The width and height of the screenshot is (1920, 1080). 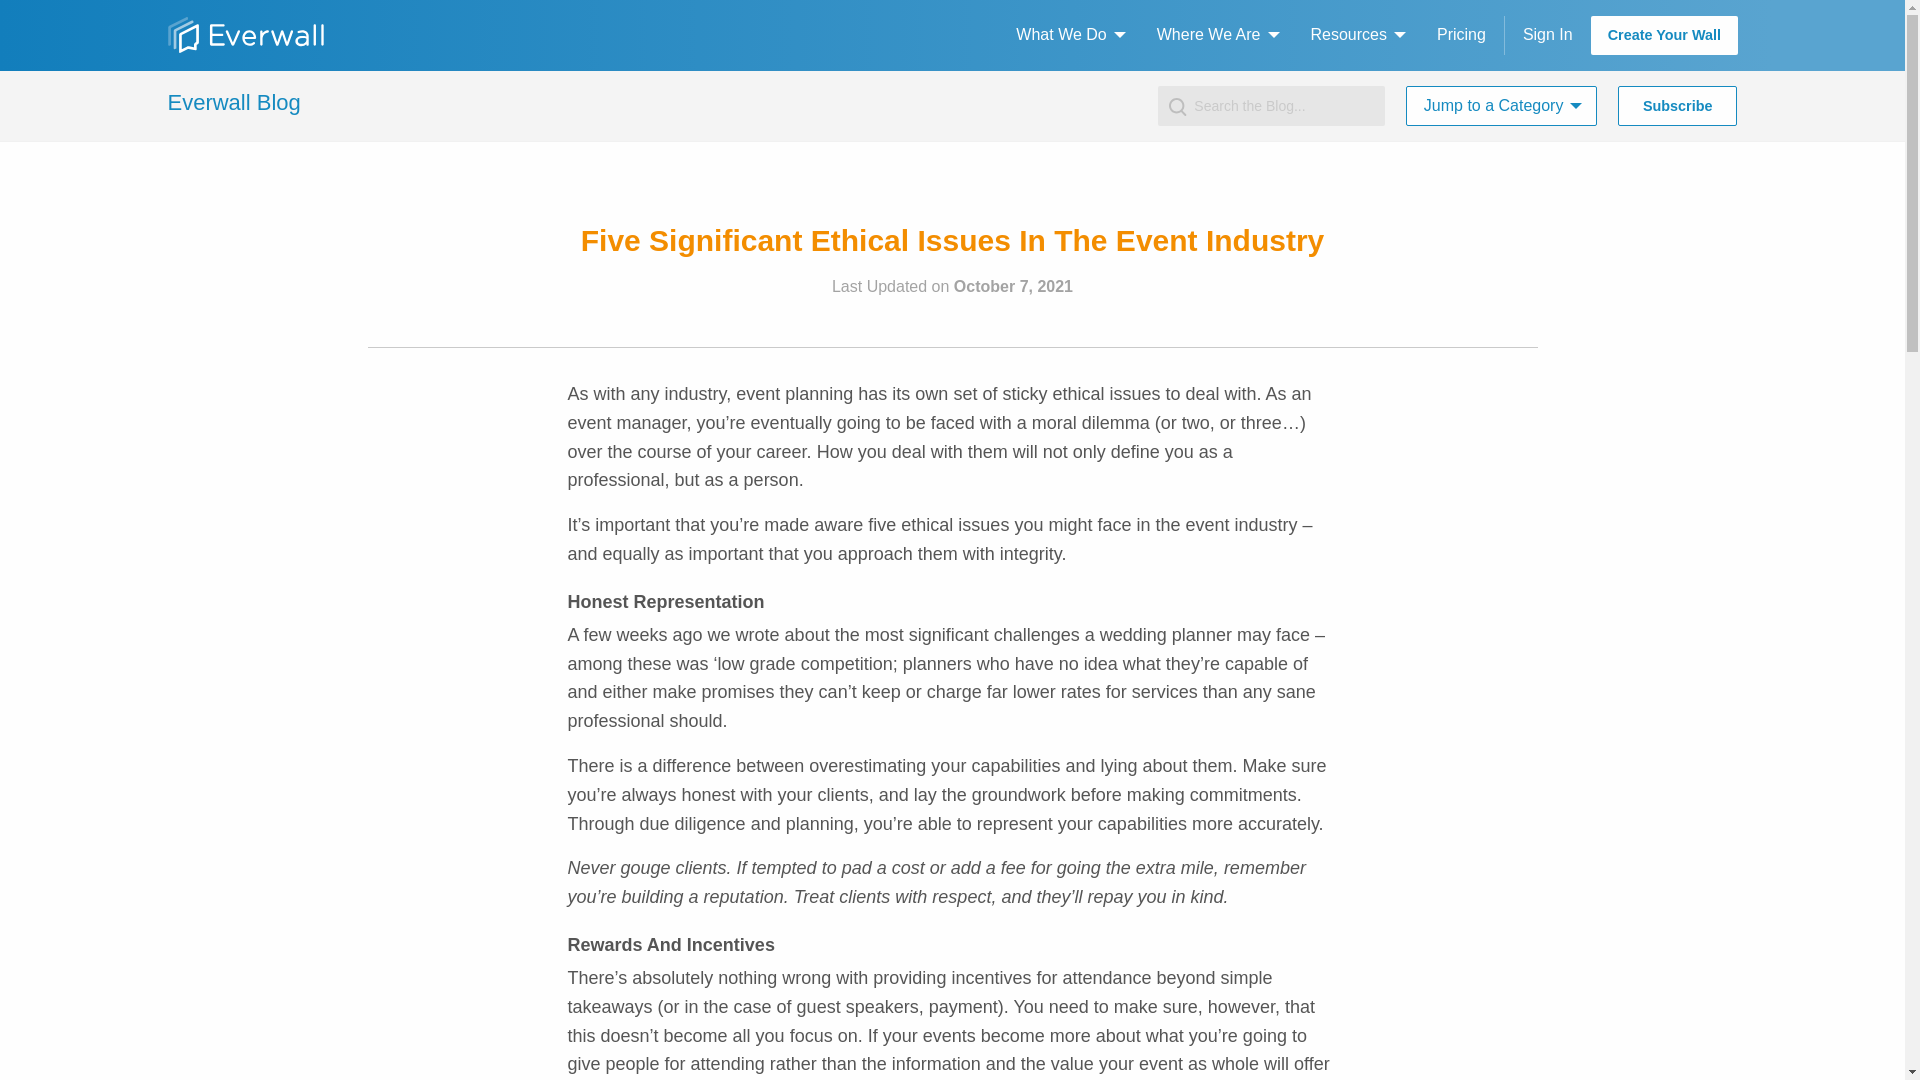 I want to click on Resources, so click(x=1352, y=35).